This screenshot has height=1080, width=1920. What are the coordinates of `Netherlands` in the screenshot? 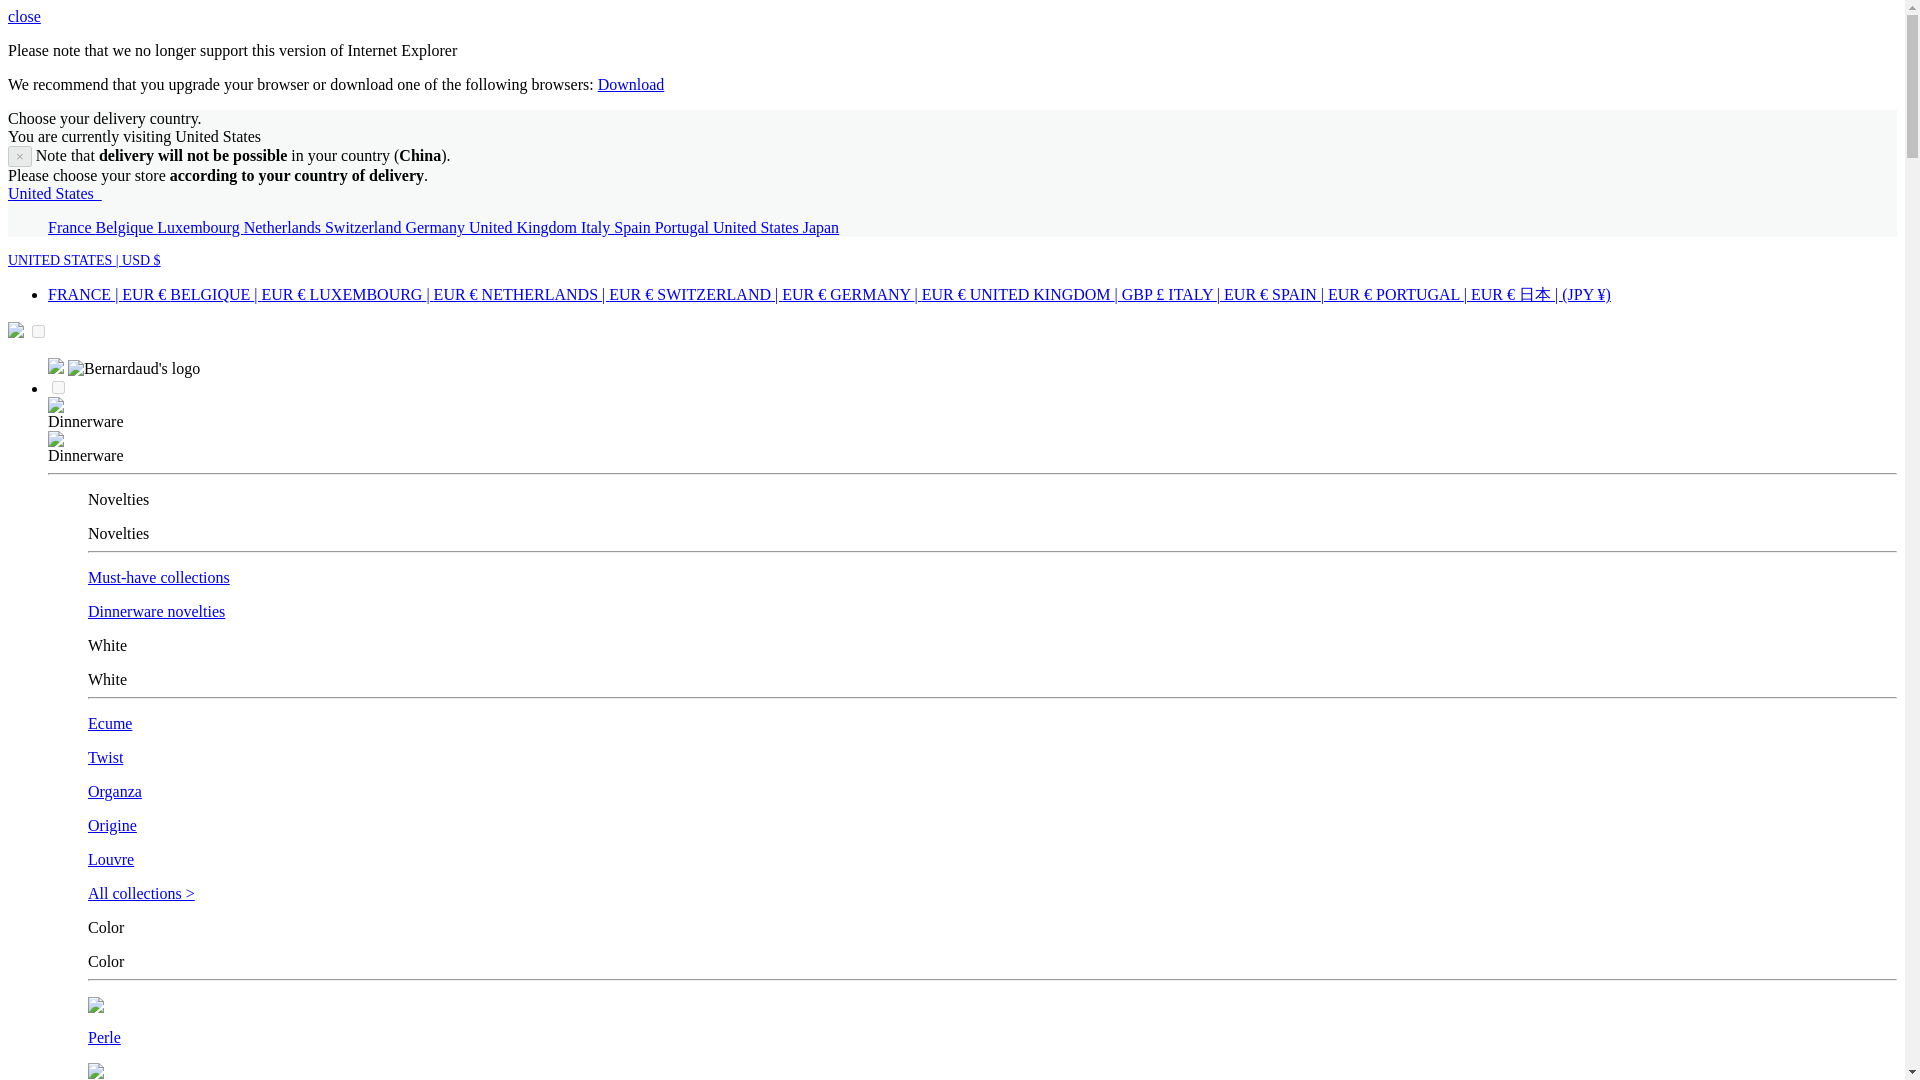 It's located at (284, 228).